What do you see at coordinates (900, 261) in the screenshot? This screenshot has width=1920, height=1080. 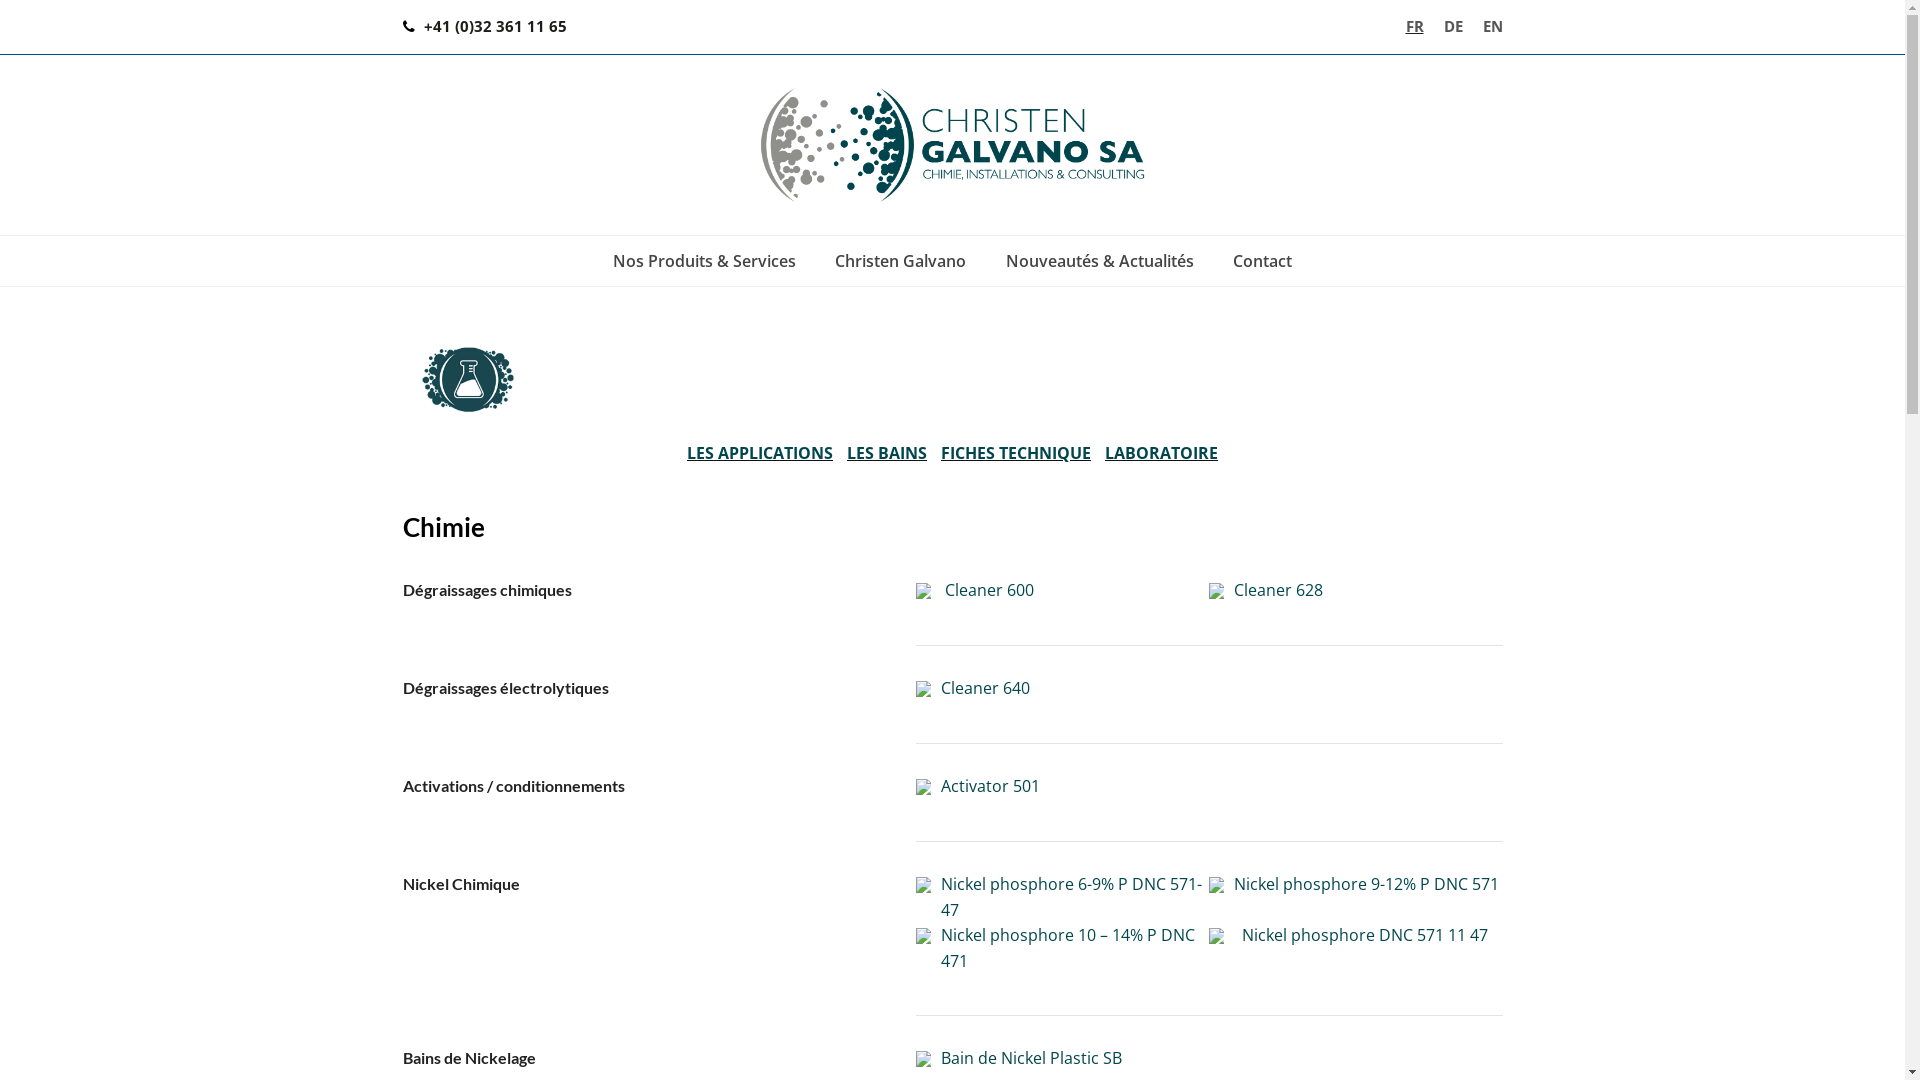 I see `Christen Galvano` at bounding box center [900, 261].